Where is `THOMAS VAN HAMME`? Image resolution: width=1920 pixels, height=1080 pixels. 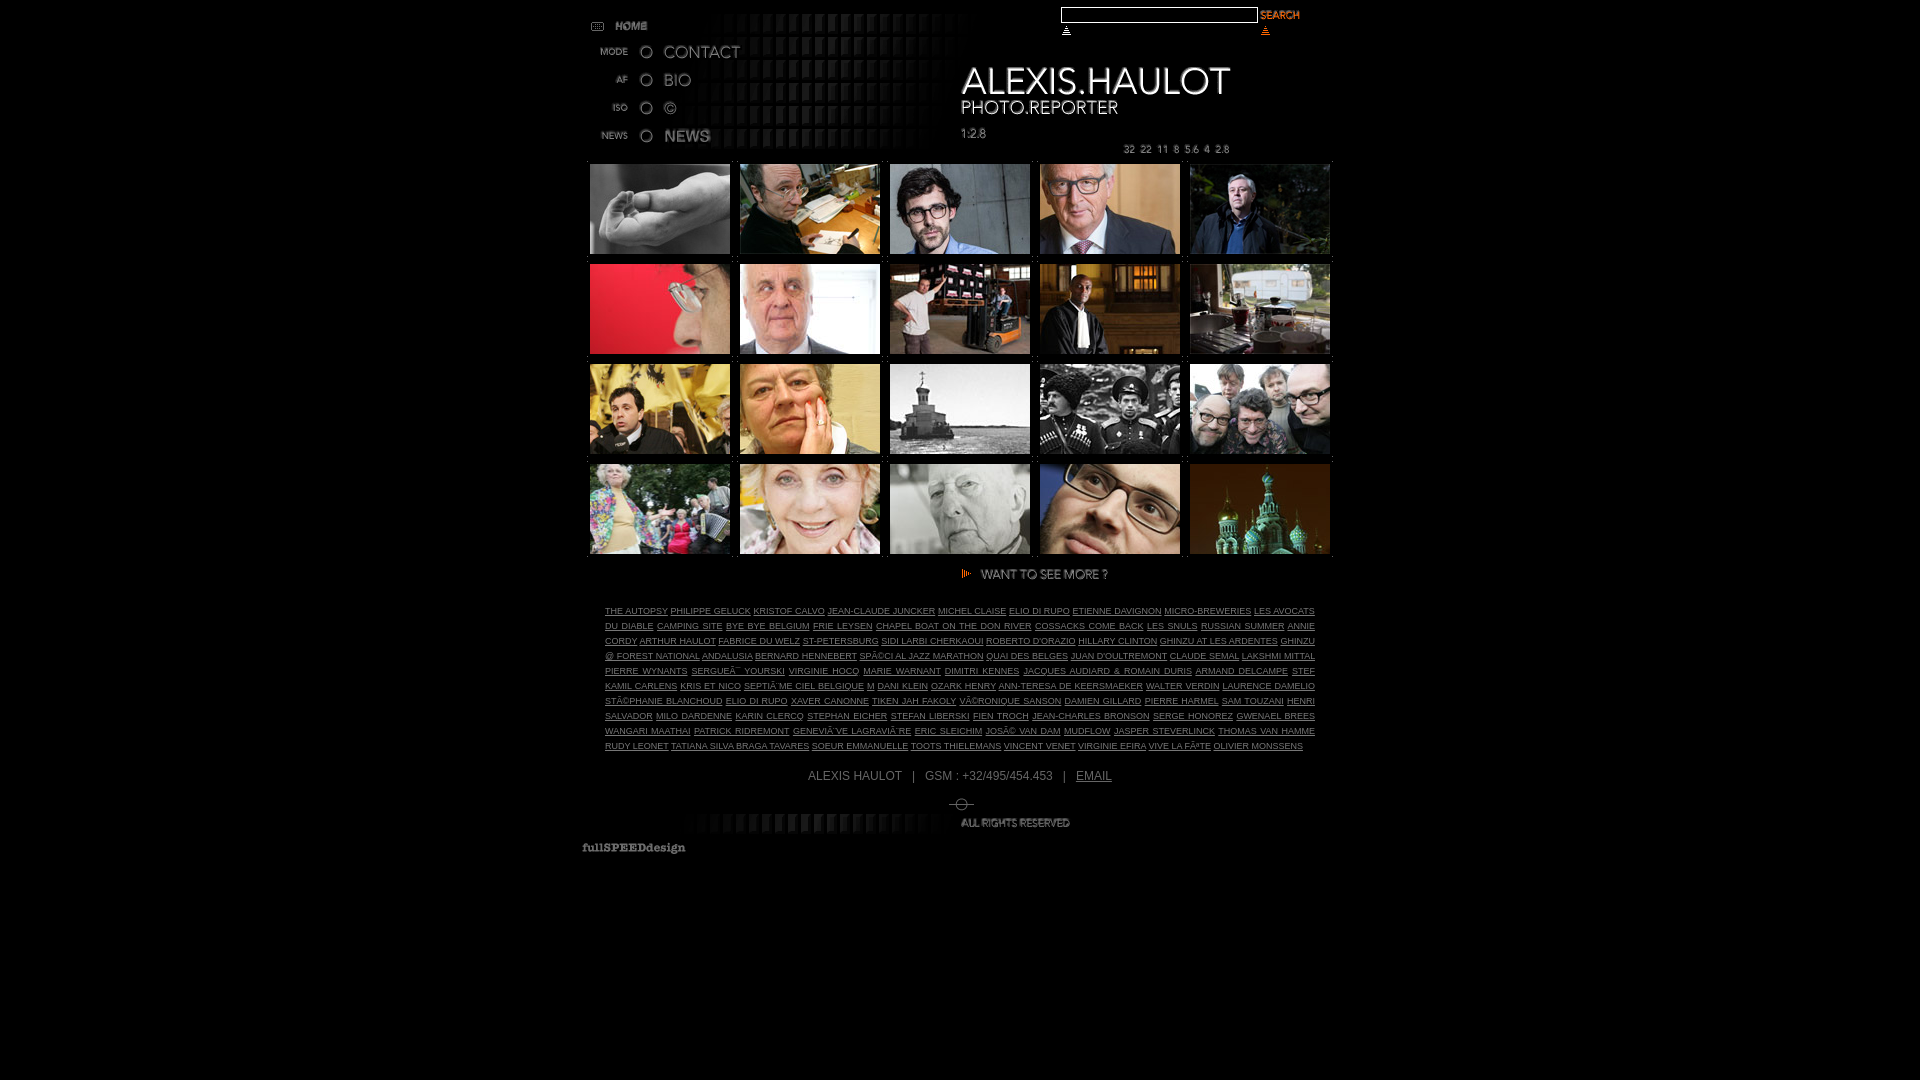
THOMAS VAN HAMME is located at coordinates (1266, 731).